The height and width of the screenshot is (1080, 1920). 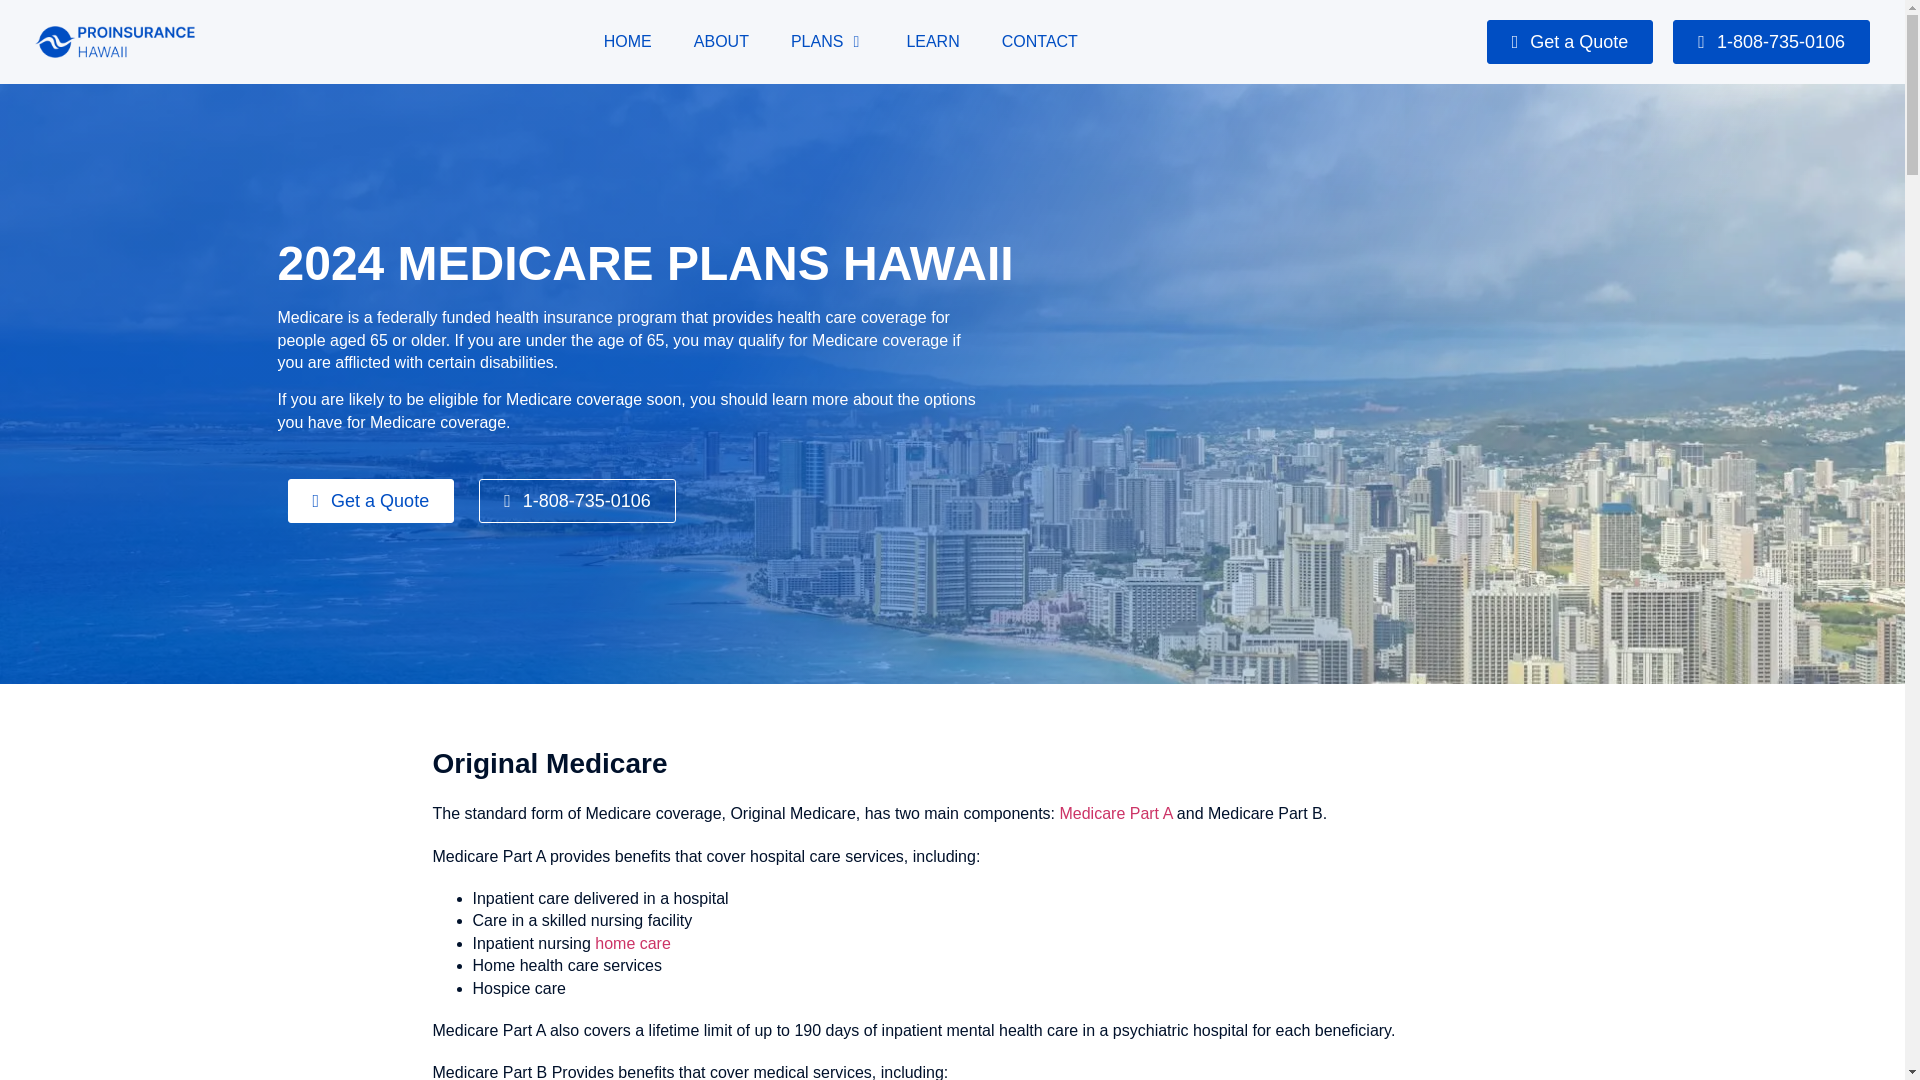 What do you see at coordinates (1040, 42) in the screenshot?
I see `CONTACT` at bounding box center [1040, 42].